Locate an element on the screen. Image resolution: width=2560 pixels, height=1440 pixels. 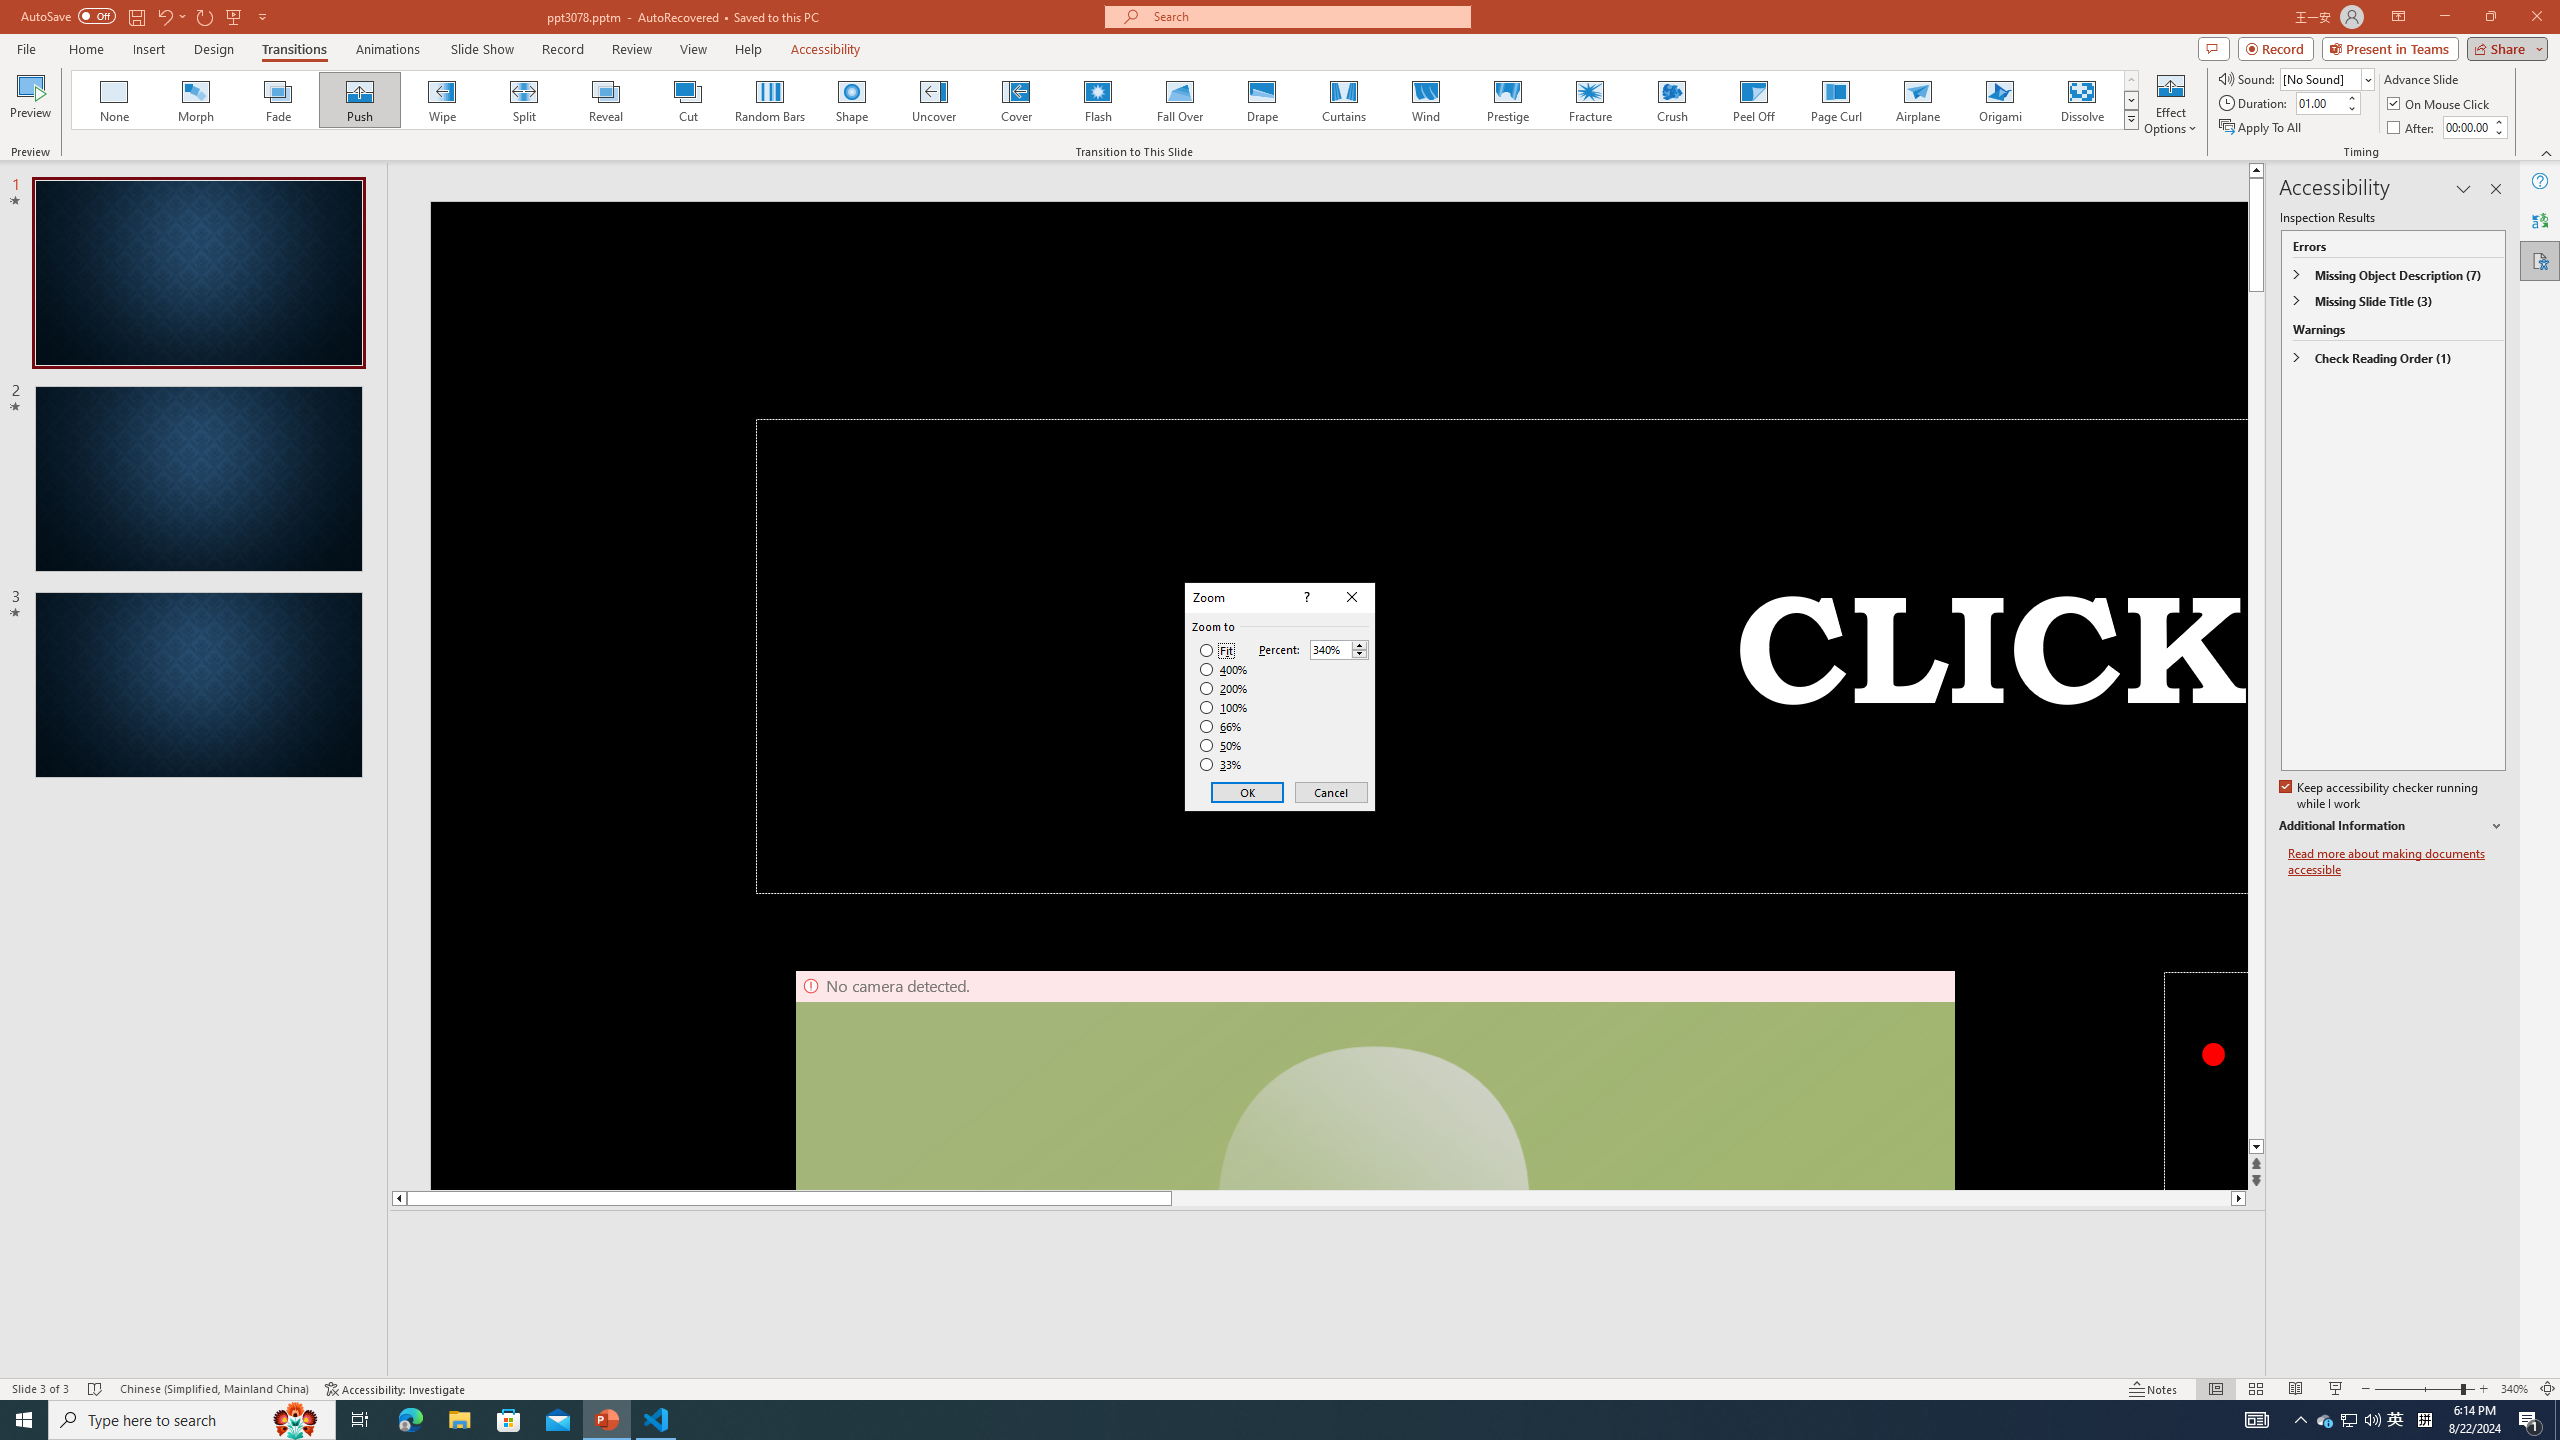
AutomationID: AnimationTransitionGallery is located at coordinates (1106, 100).